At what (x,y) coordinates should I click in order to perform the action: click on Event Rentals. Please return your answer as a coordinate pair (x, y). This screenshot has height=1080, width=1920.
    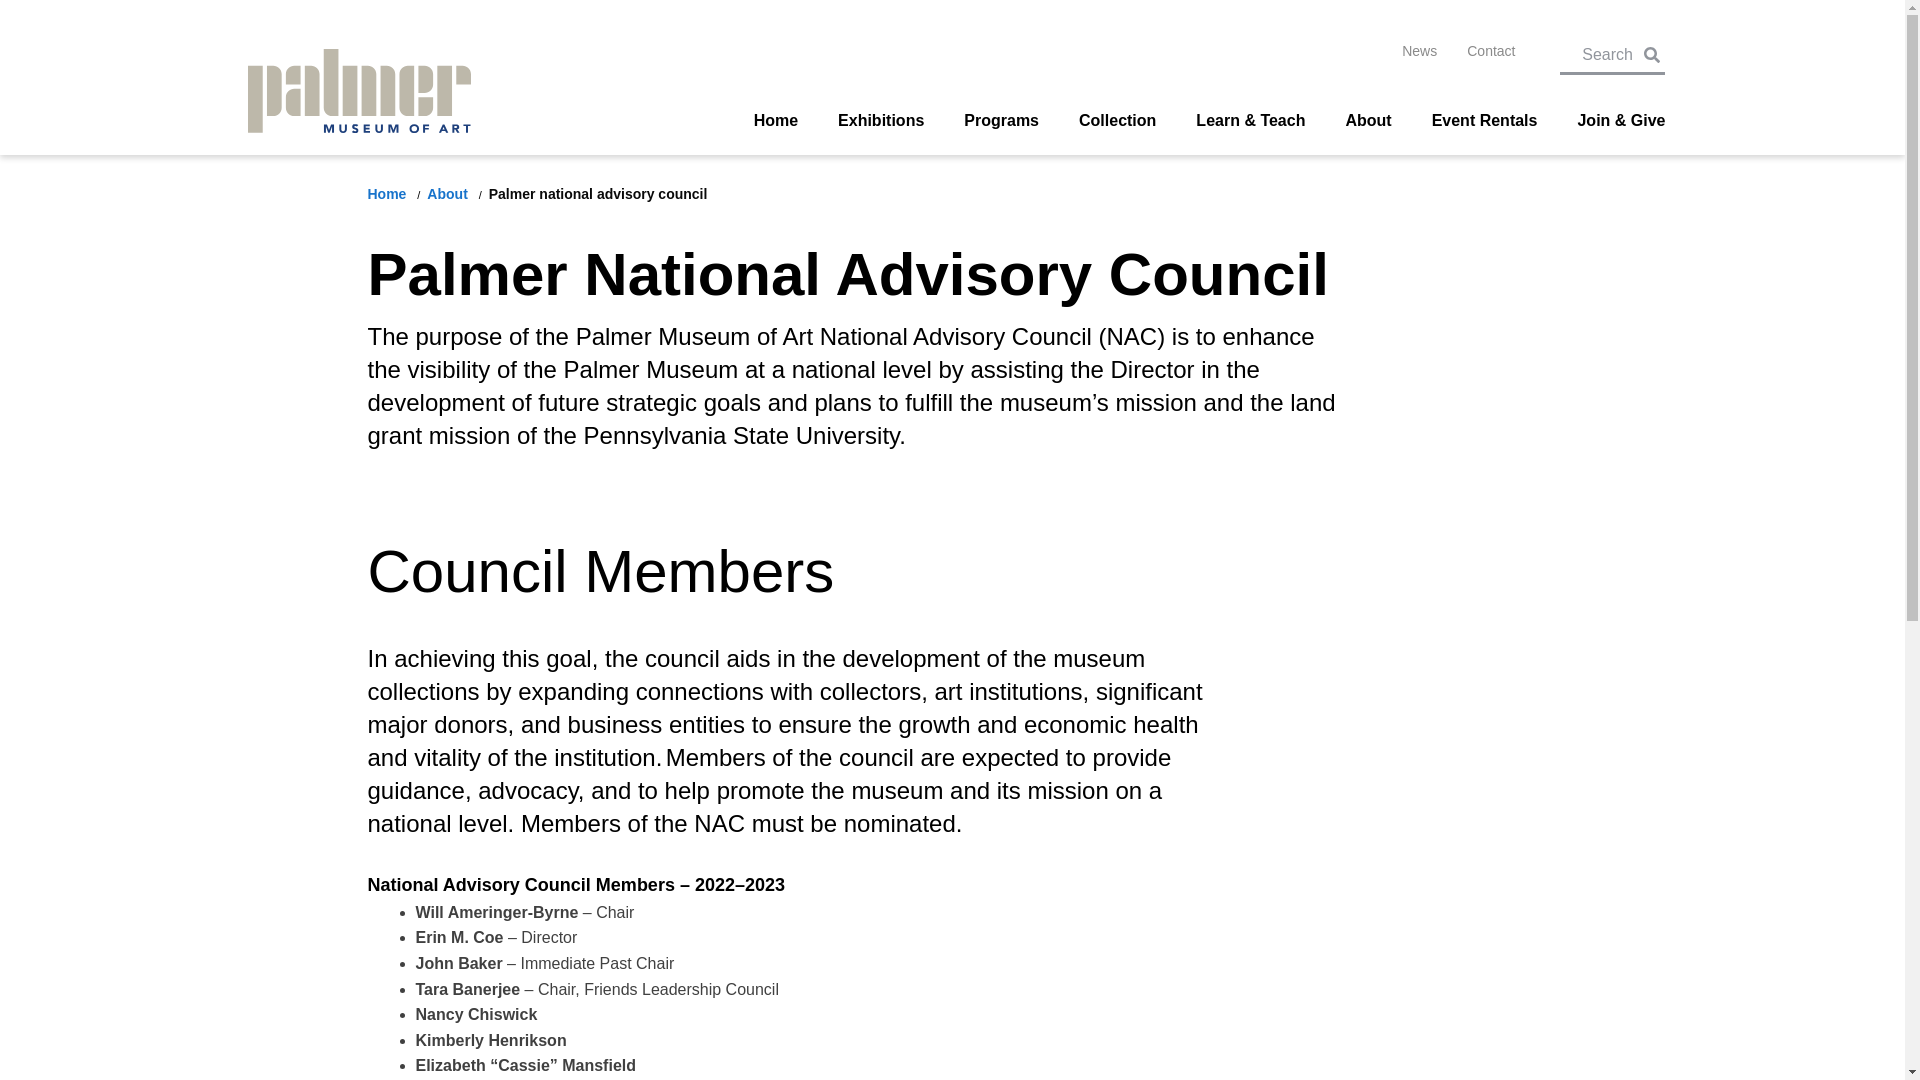
    Looking at the image, I should click on (1484, 120).